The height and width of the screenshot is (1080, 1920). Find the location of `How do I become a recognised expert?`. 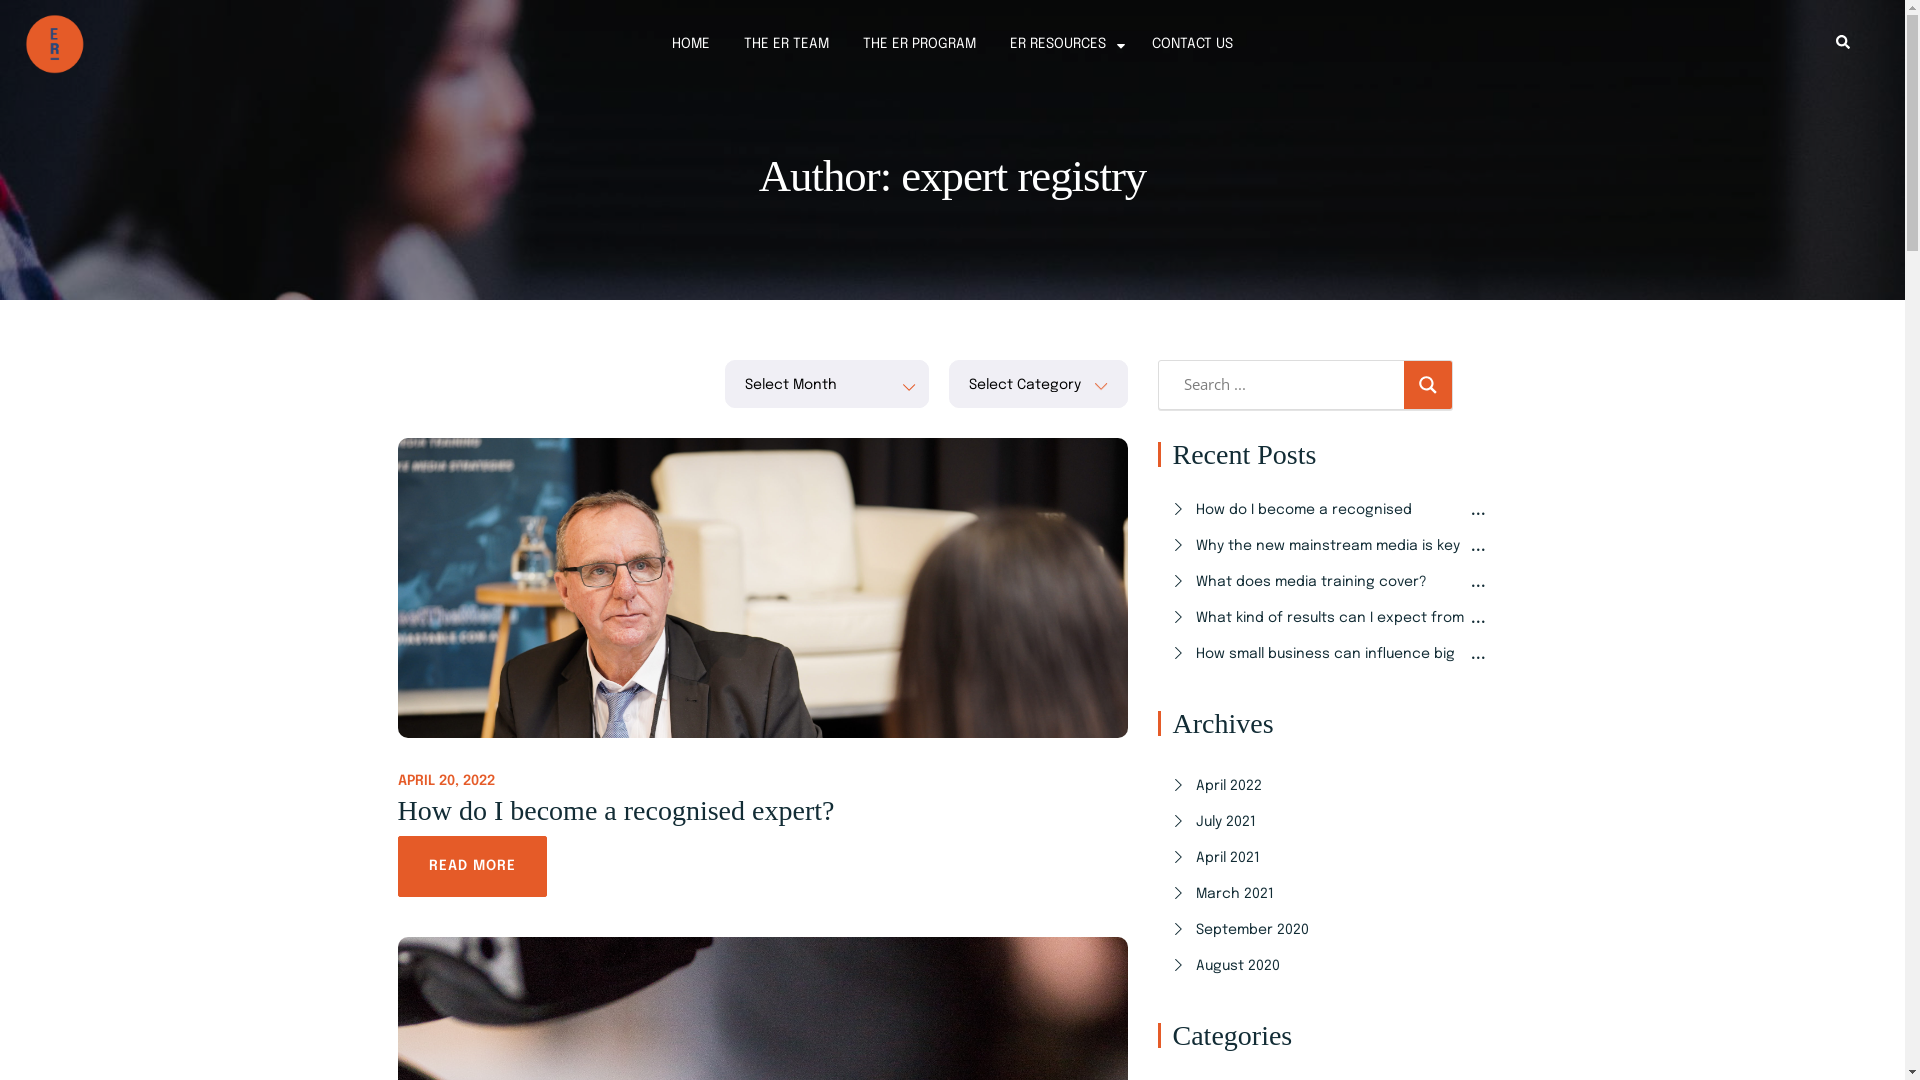

How do I become a recognised expert? is located at coordinates (1331, 530).